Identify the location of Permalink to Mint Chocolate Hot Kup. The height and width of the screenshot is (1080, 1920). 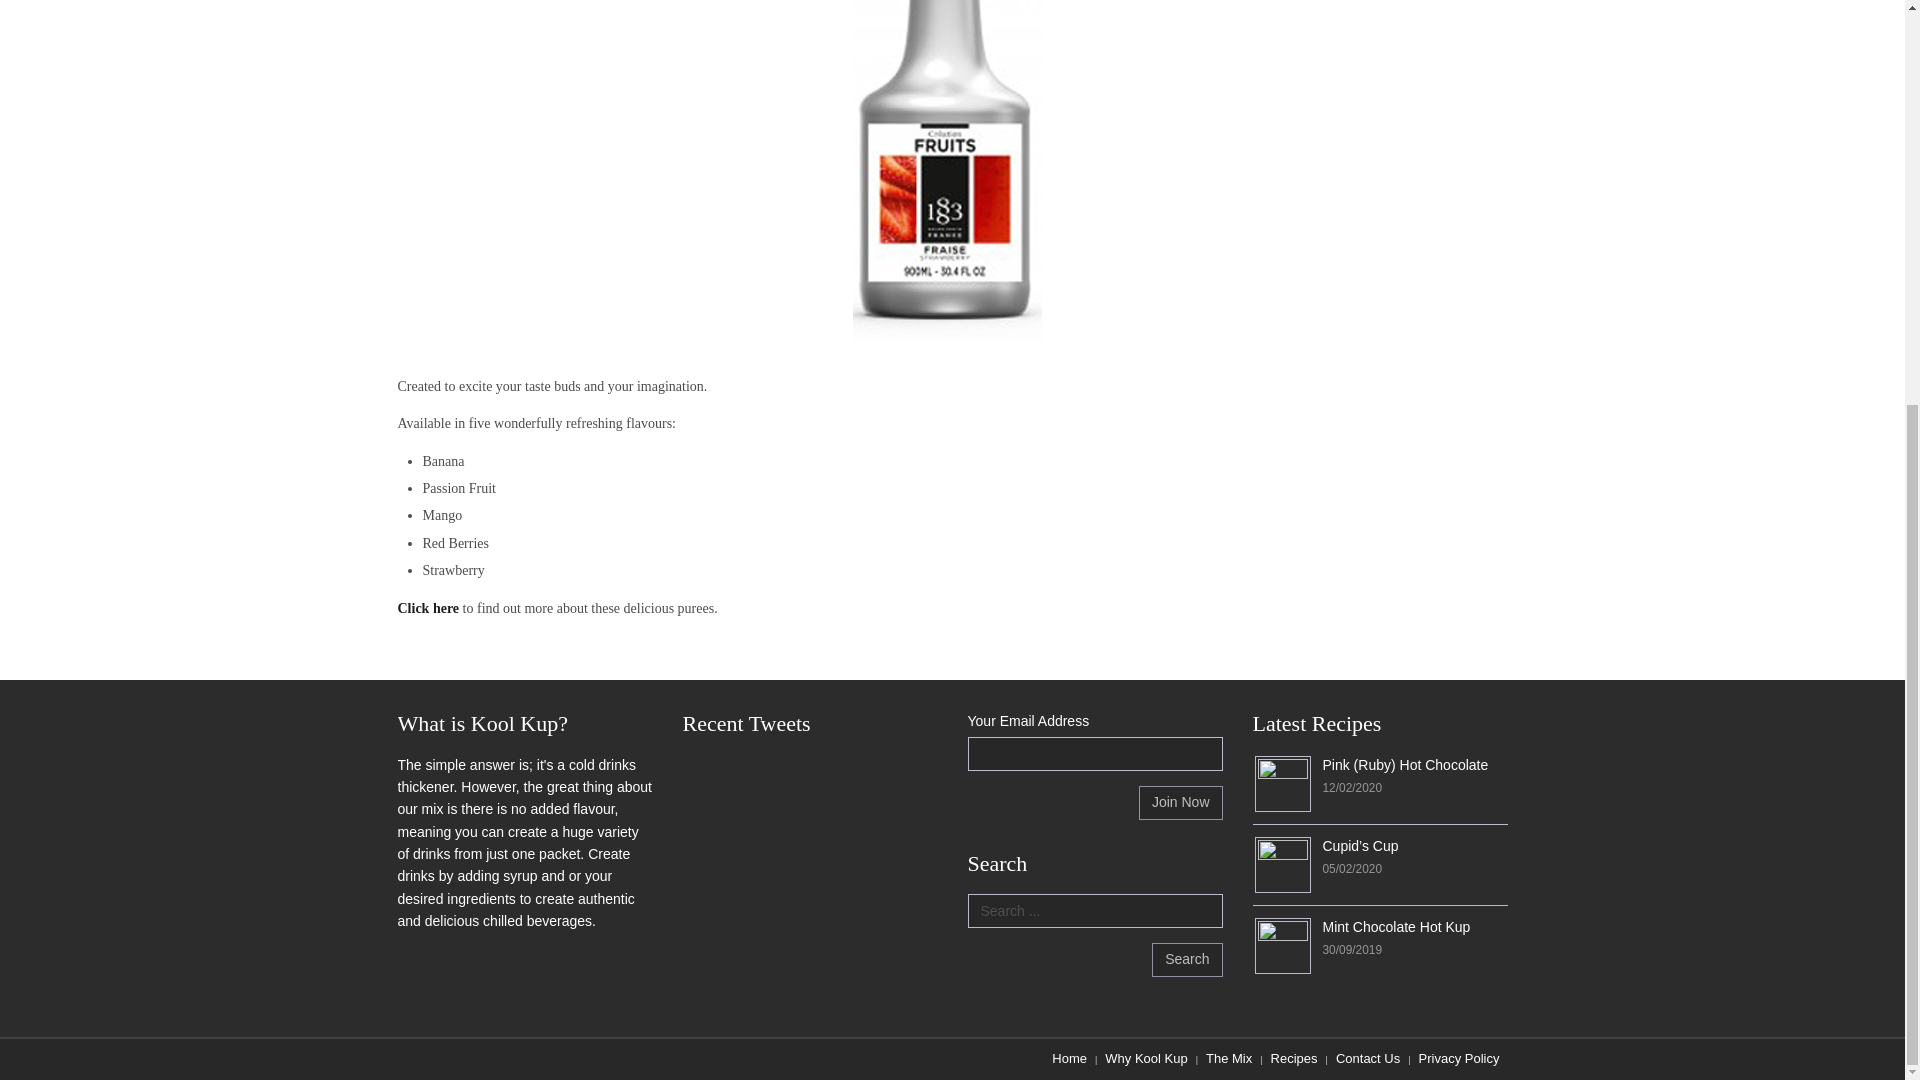
(1281, 944).